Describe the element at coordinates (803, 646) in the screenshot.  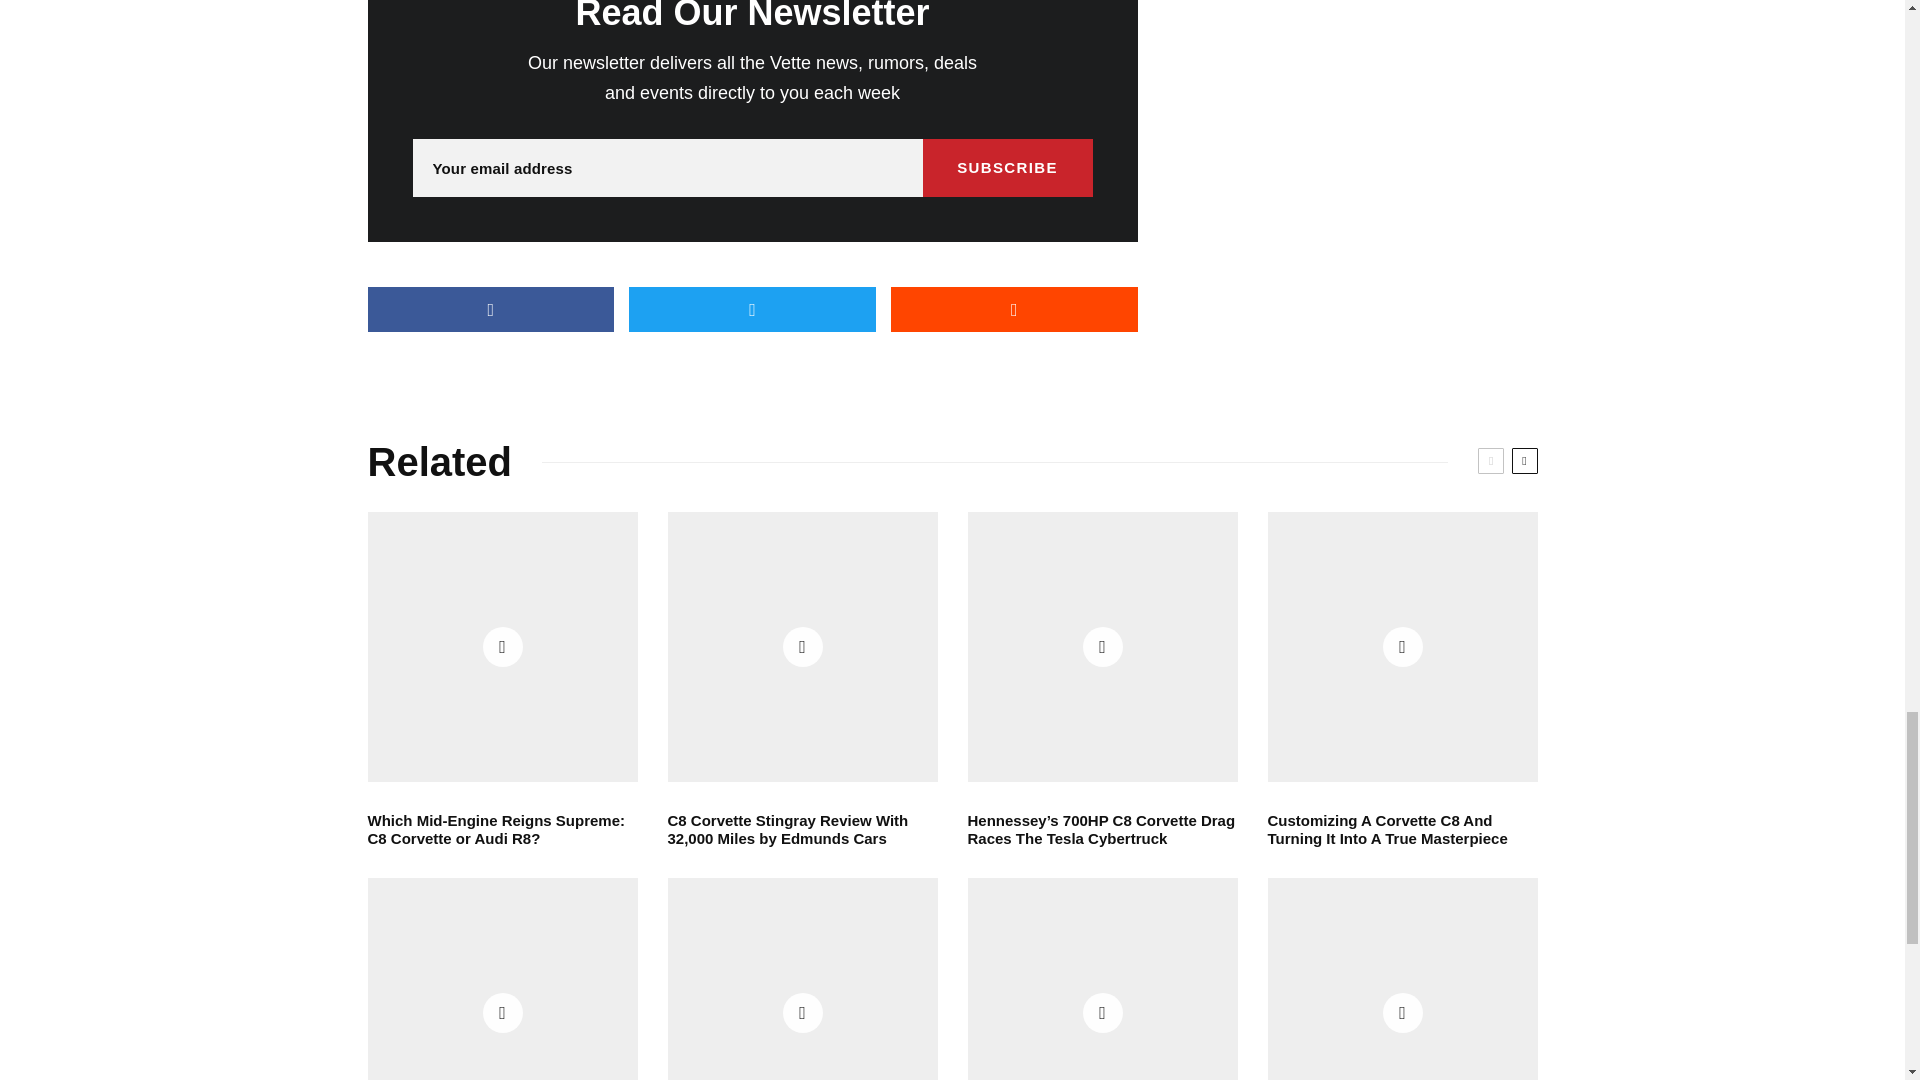
I see `2020-Chevrolet-C8-Corvette` at that location.